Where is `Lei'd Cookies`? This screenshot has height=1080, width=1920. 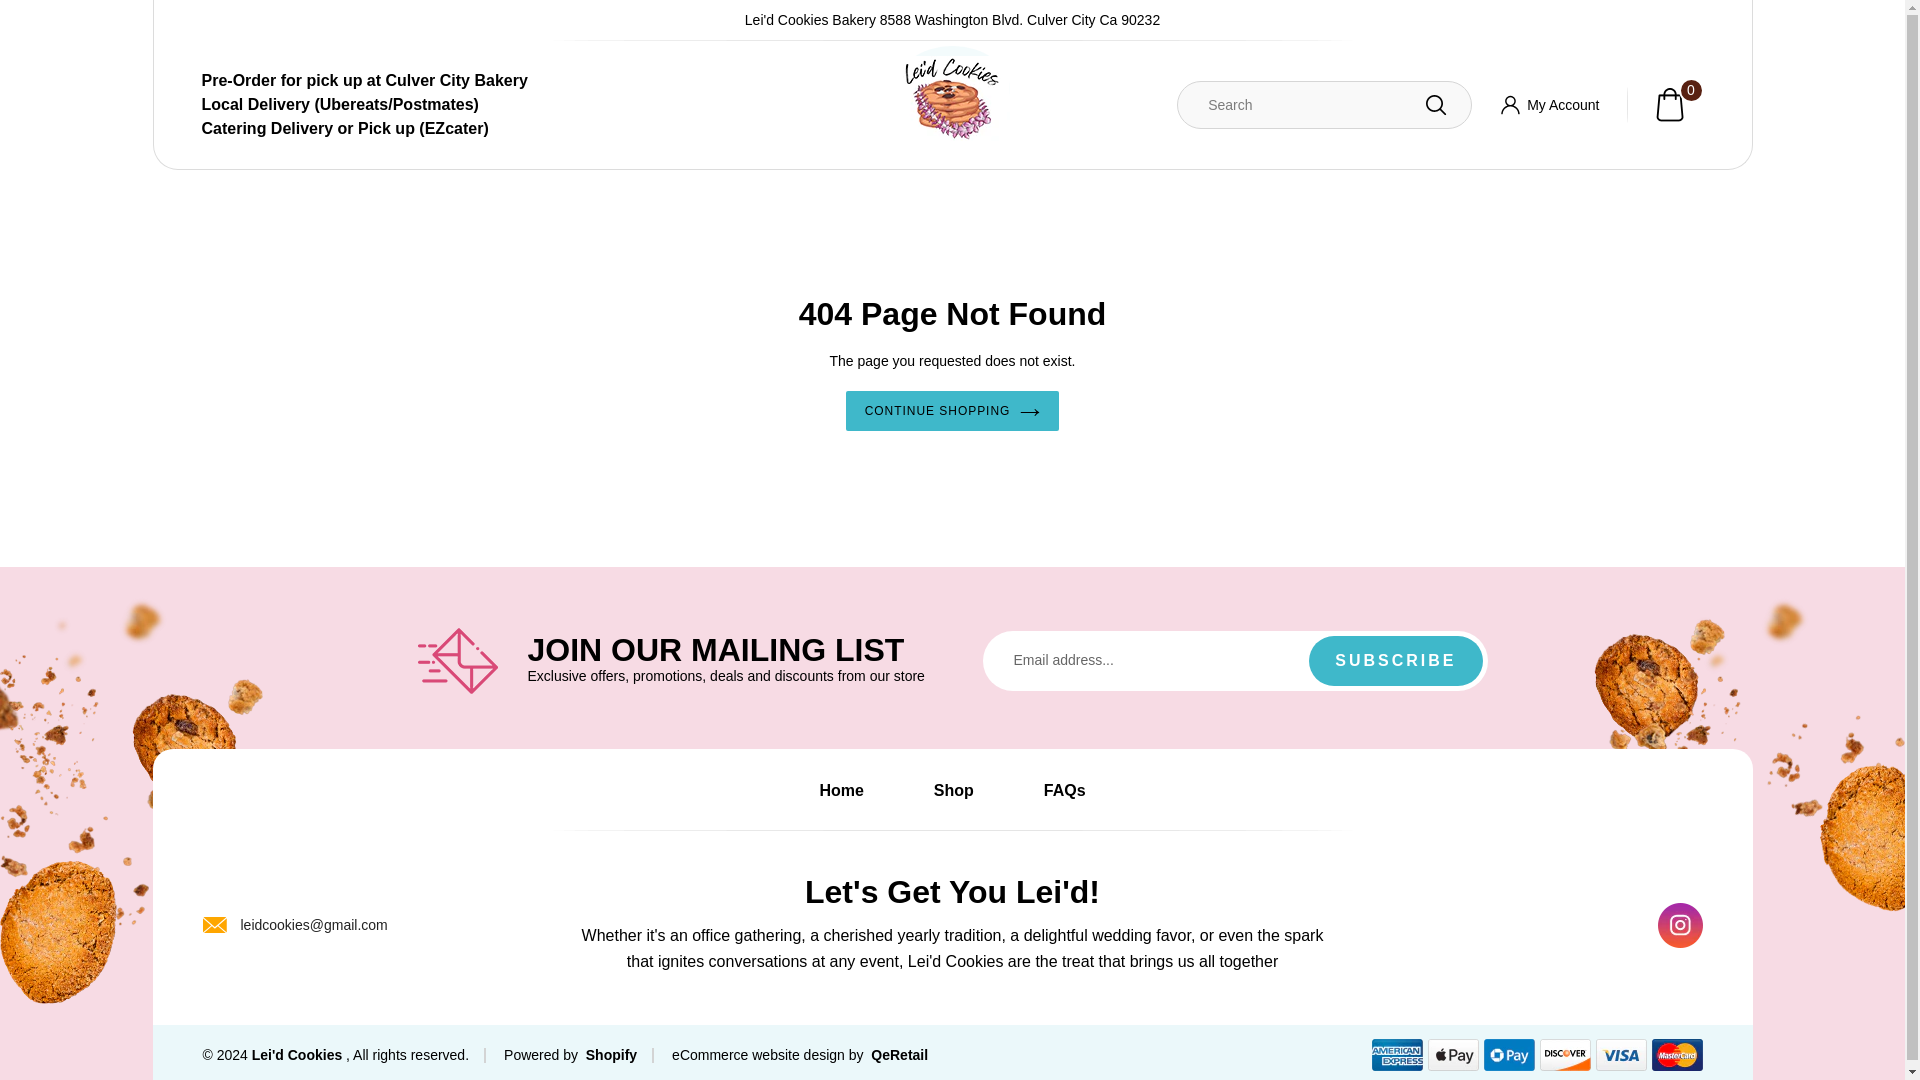
Lei'd Cookies is located at coordinates (1396, 660).